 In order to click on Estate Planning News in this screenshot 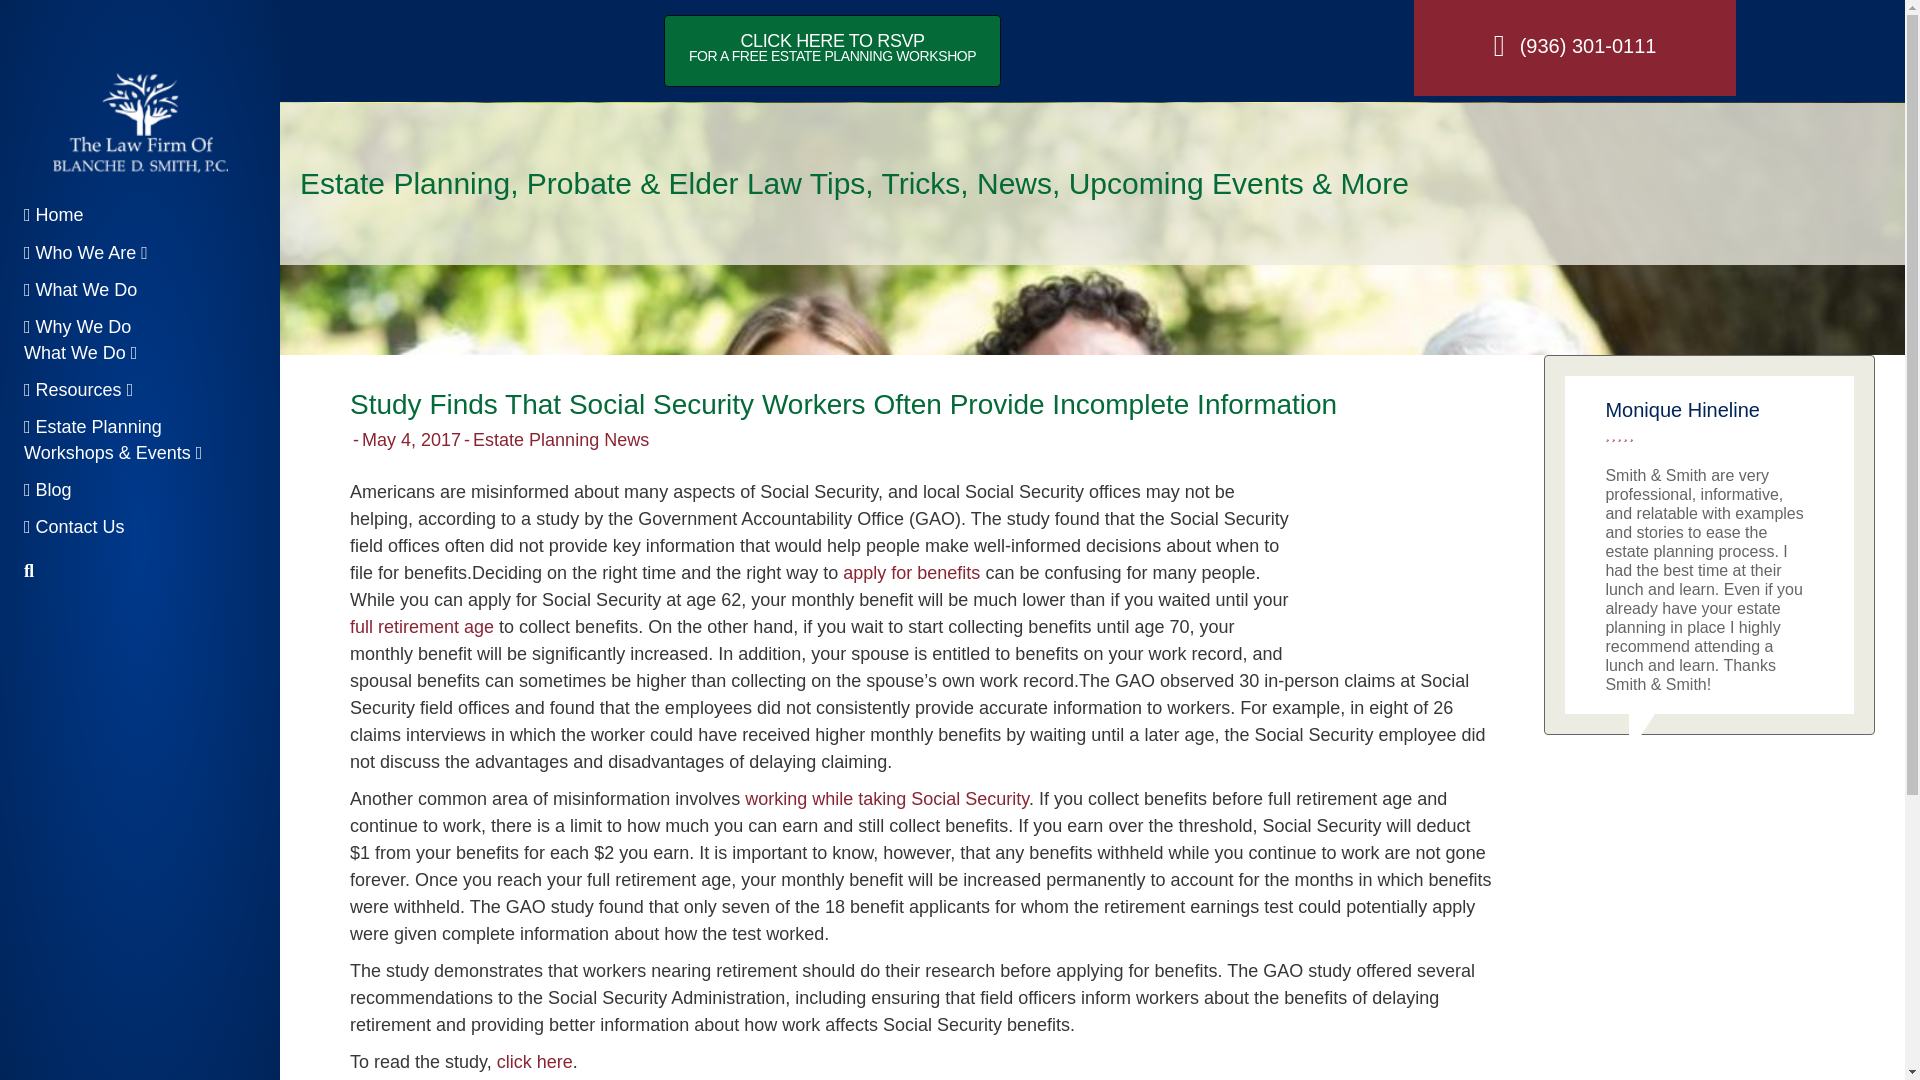, I will do `click(560, 440)`.